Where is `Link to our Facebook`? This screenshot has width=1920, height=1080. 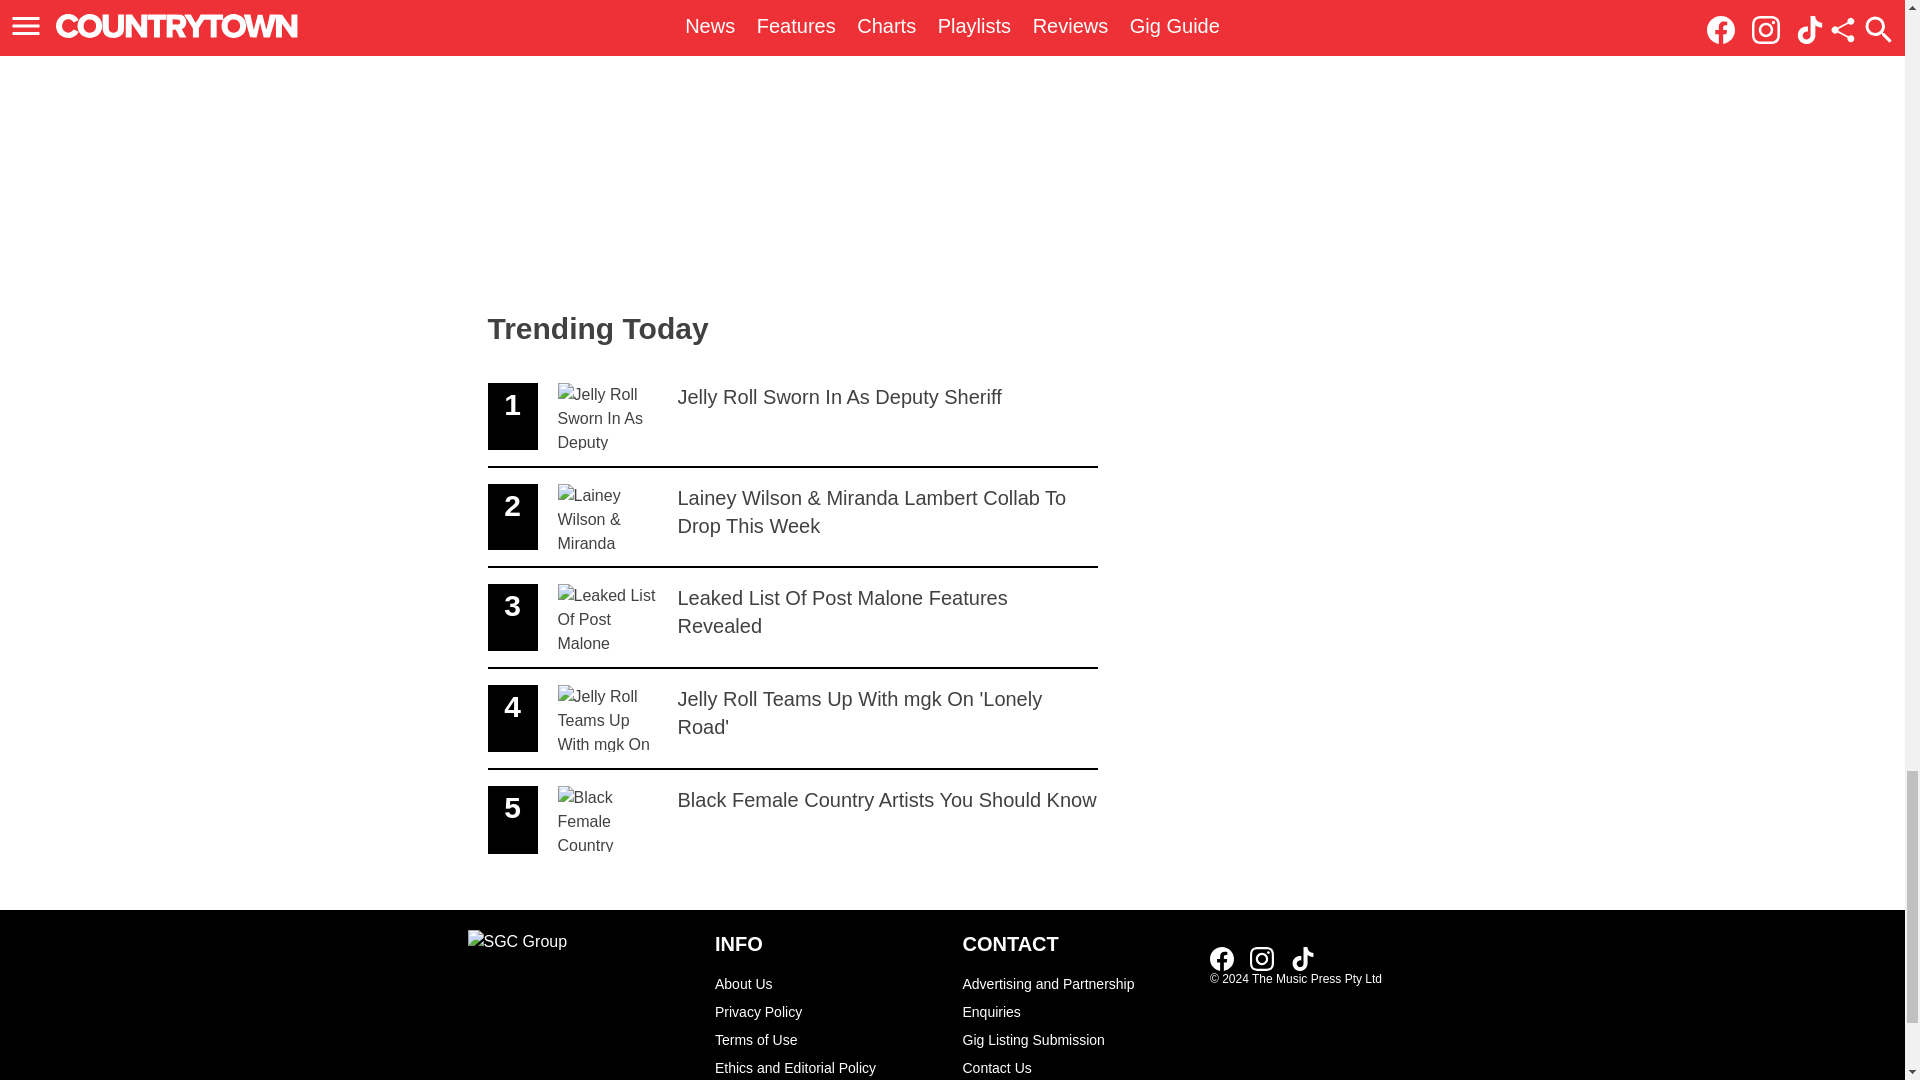 Link to our Facebook is located at coordinates (1222, 958).